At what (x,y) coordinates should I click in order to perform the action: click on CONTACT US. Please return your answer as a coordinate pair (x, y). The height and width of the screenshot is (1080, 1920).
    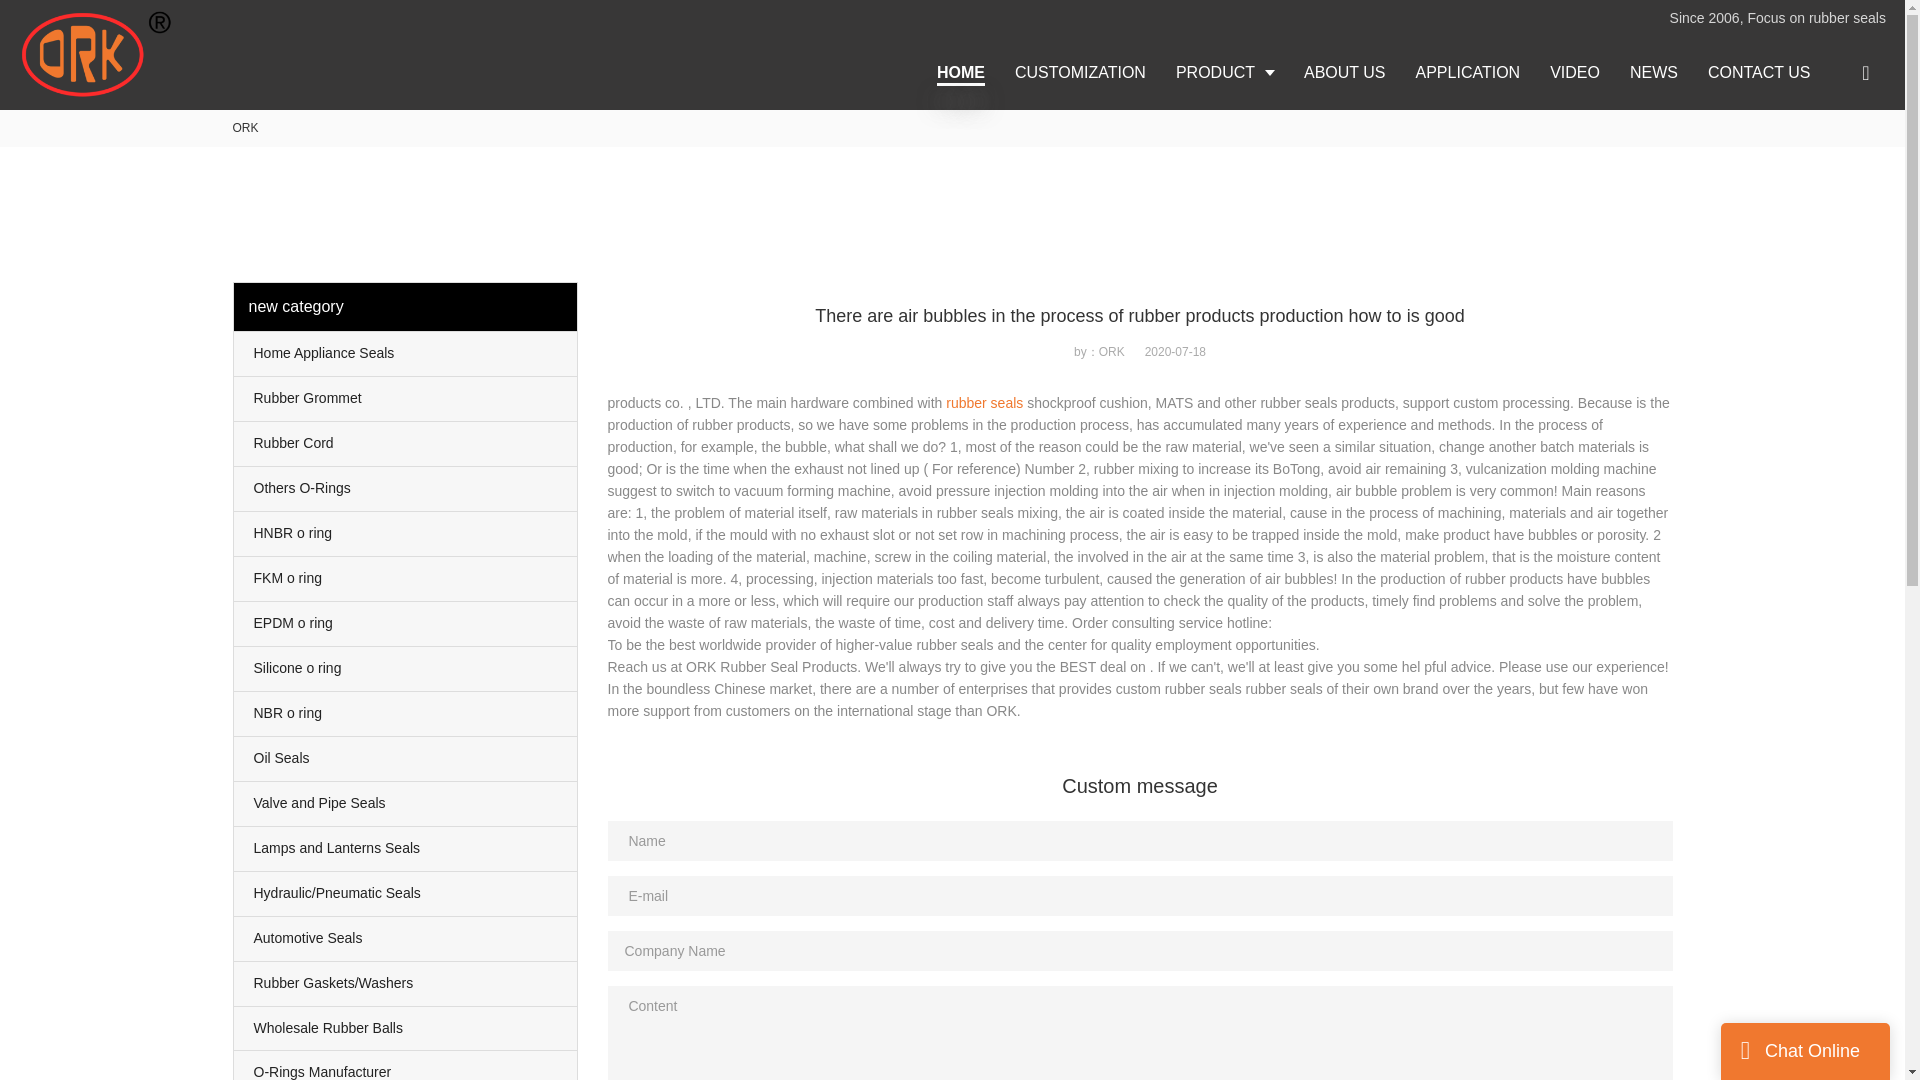
    Looking at the image, I should click on (1759, 72).